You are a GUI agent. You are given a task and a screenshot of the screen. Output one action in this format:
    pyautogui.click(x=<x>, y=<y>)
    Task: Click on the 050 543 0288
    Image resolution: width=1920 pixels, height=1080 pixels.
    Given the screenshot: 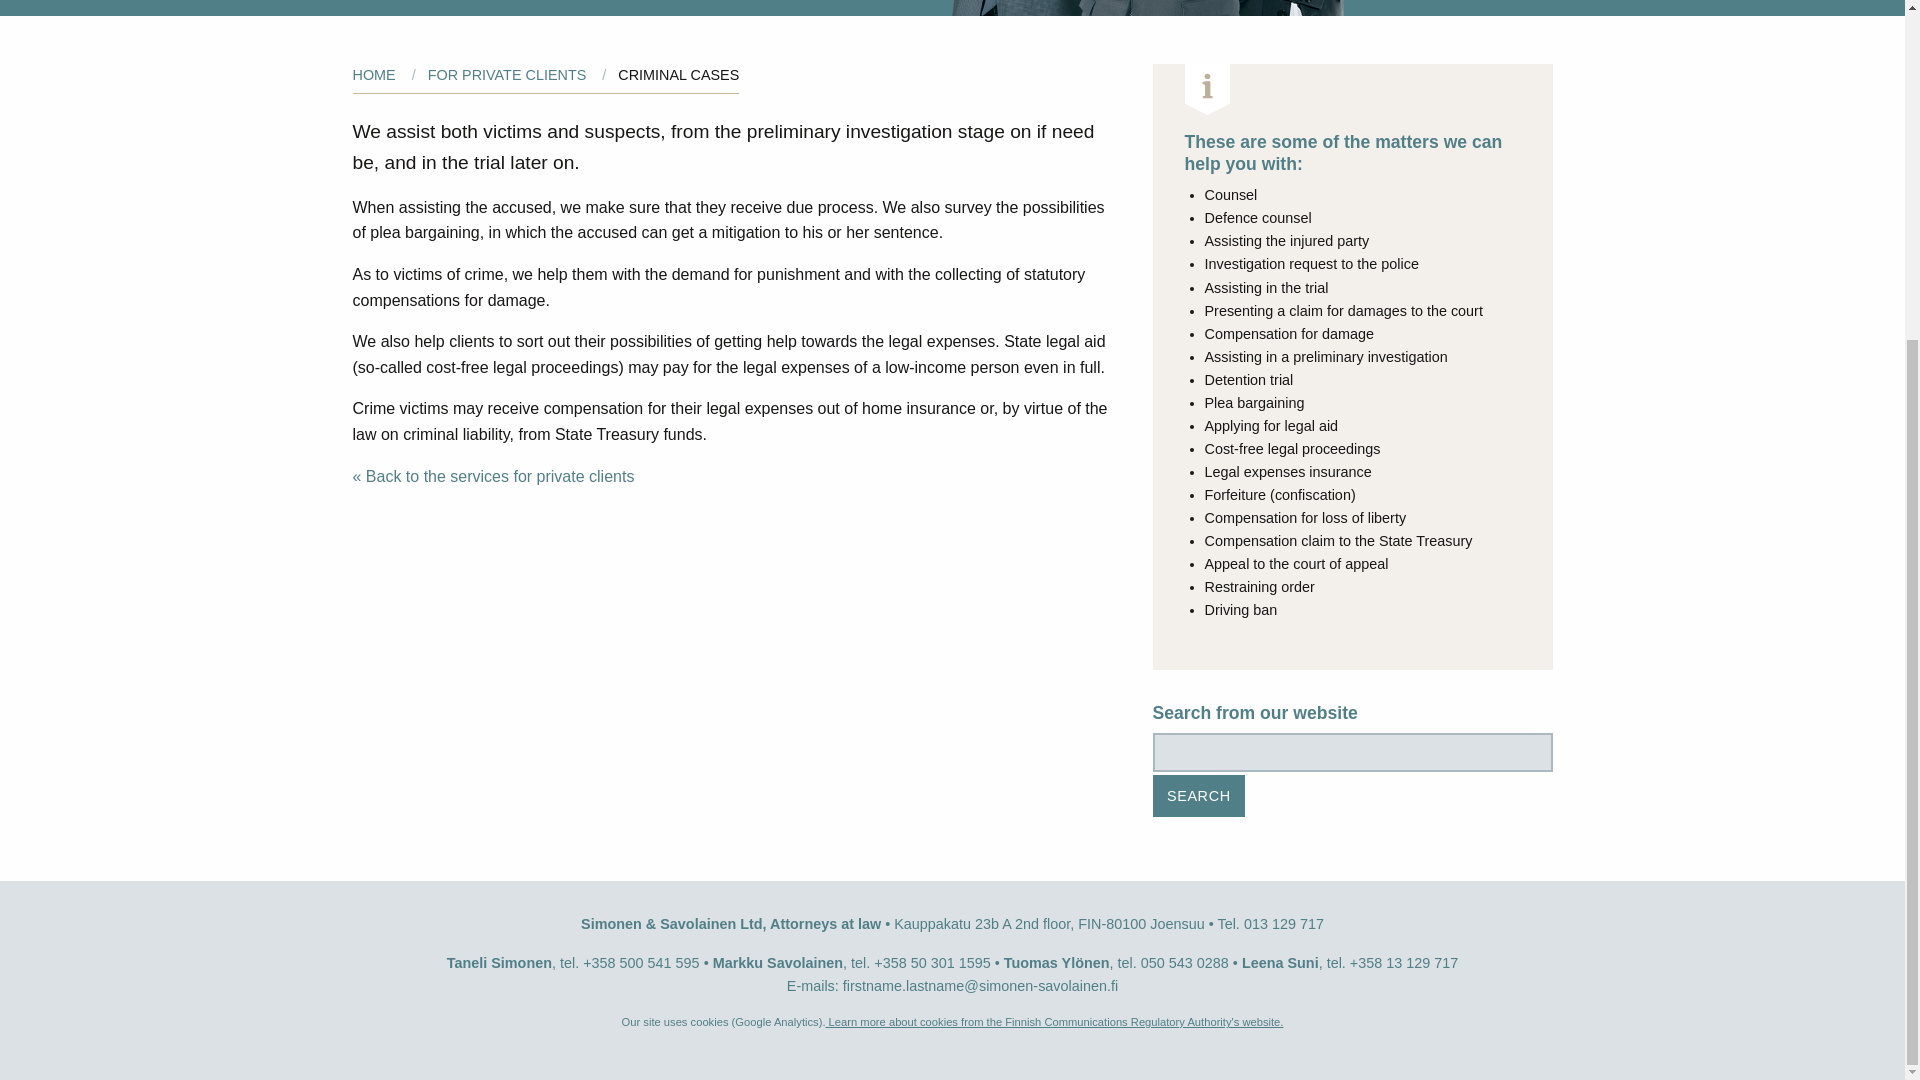 What is the action you would take?
    pyautogui.click(x=1184, y=962)
    